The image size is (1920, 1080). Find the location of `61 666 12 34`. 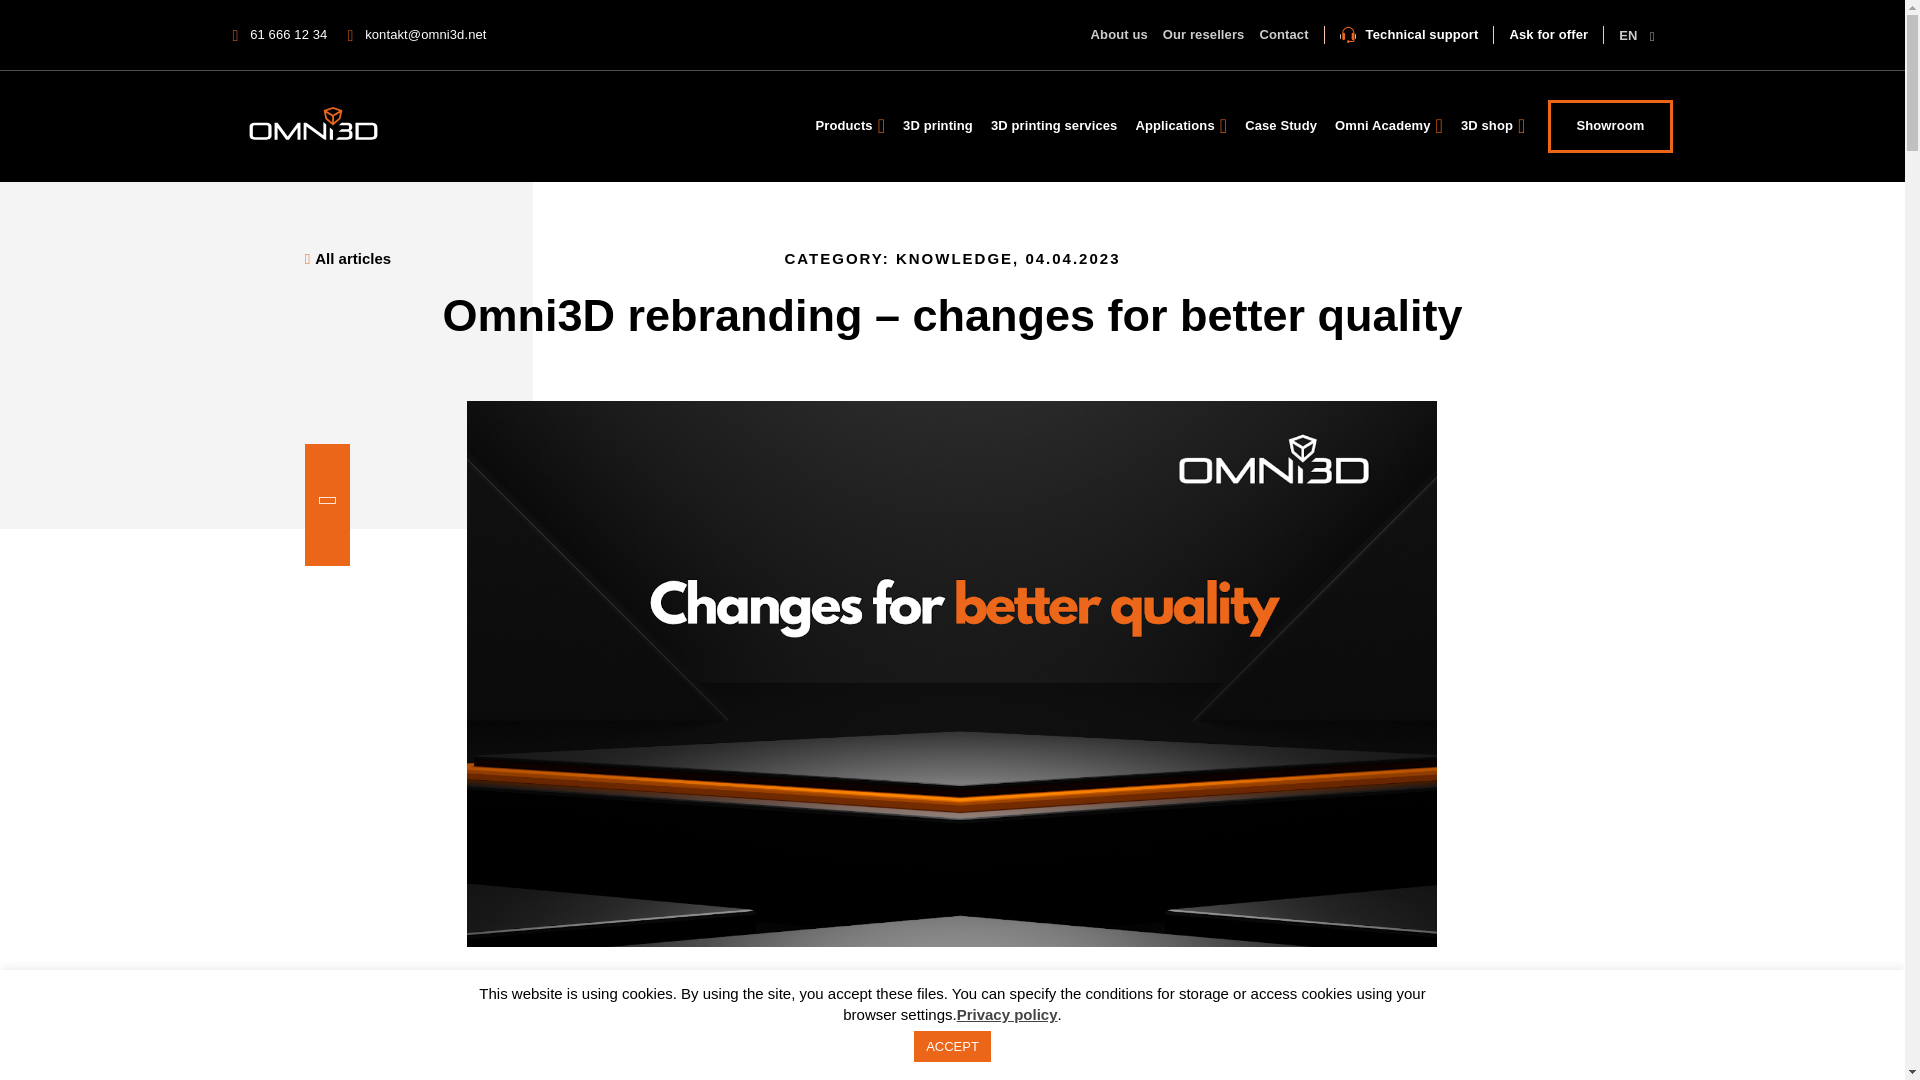

61 666 12 34 is located at coordinates (279, 34).